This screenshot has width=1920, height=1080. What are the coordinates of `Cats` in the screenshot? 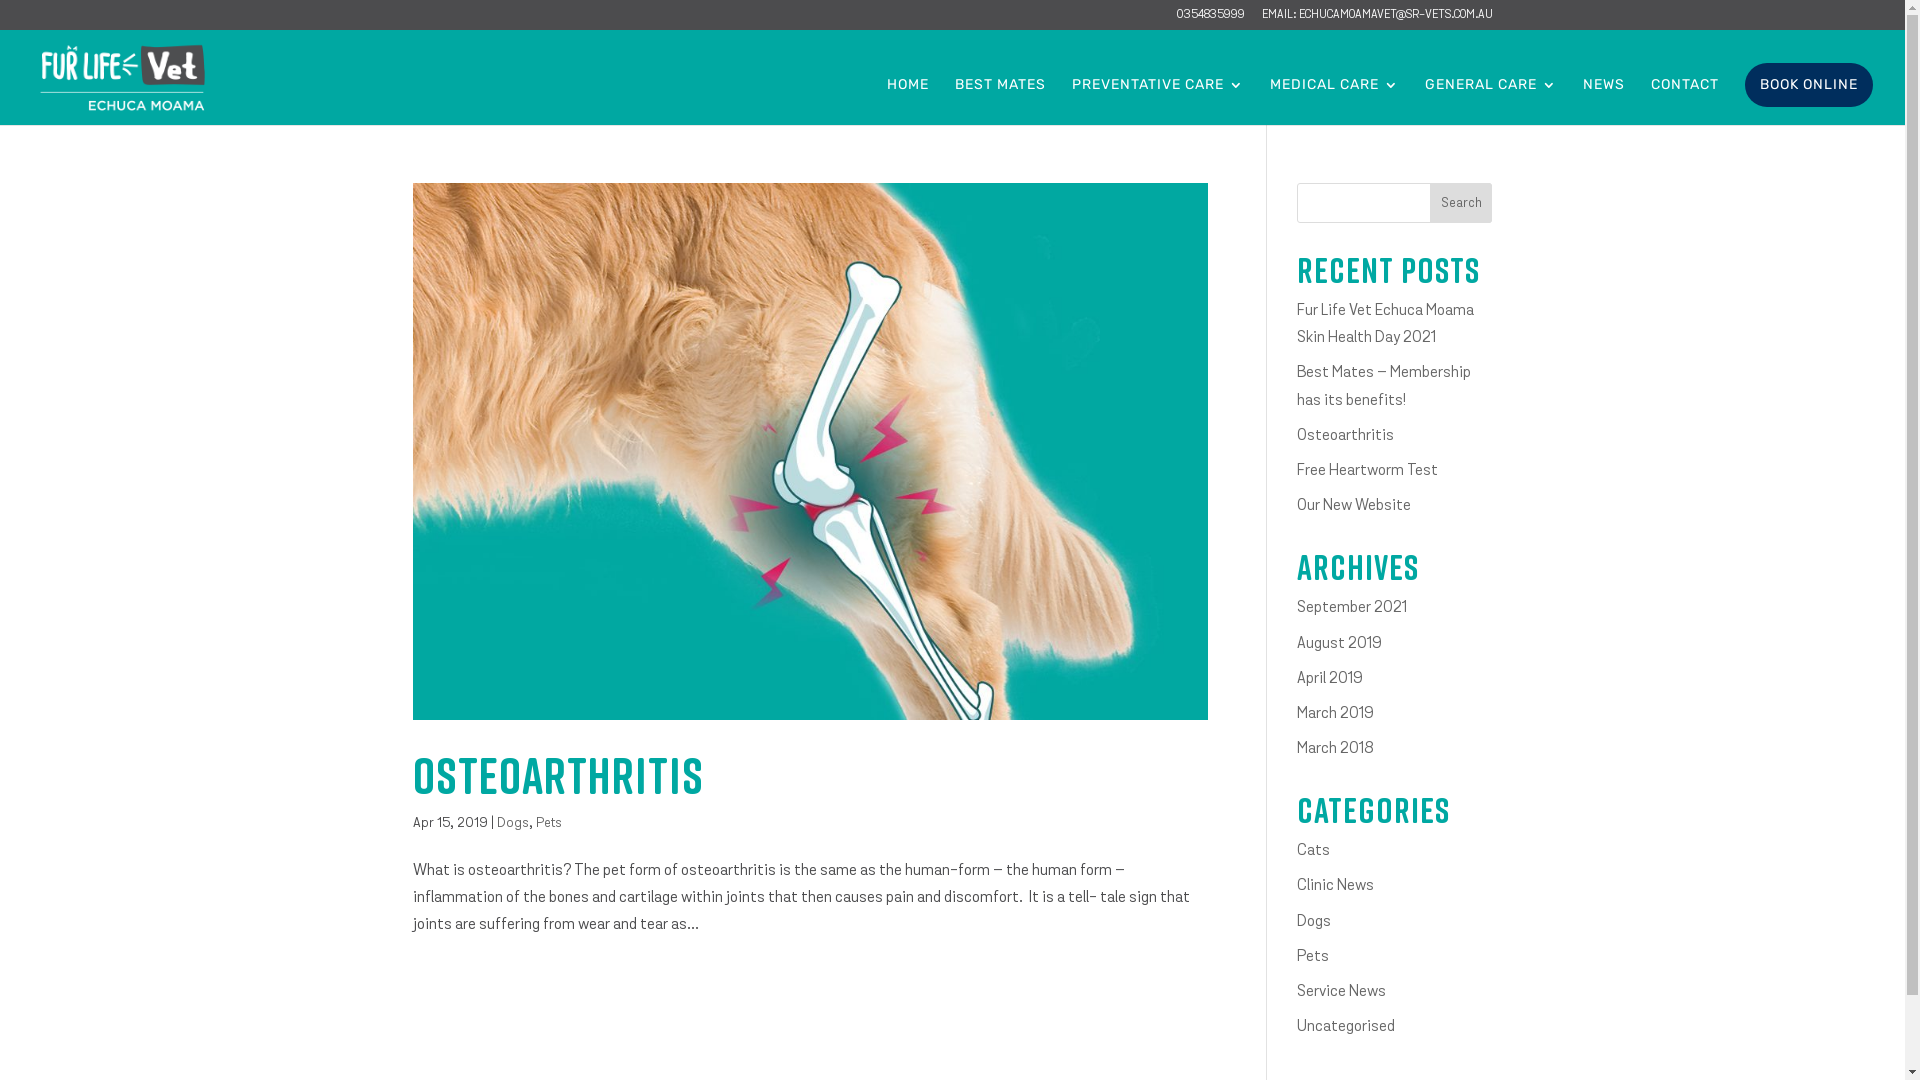 It's located at (1314, 851).